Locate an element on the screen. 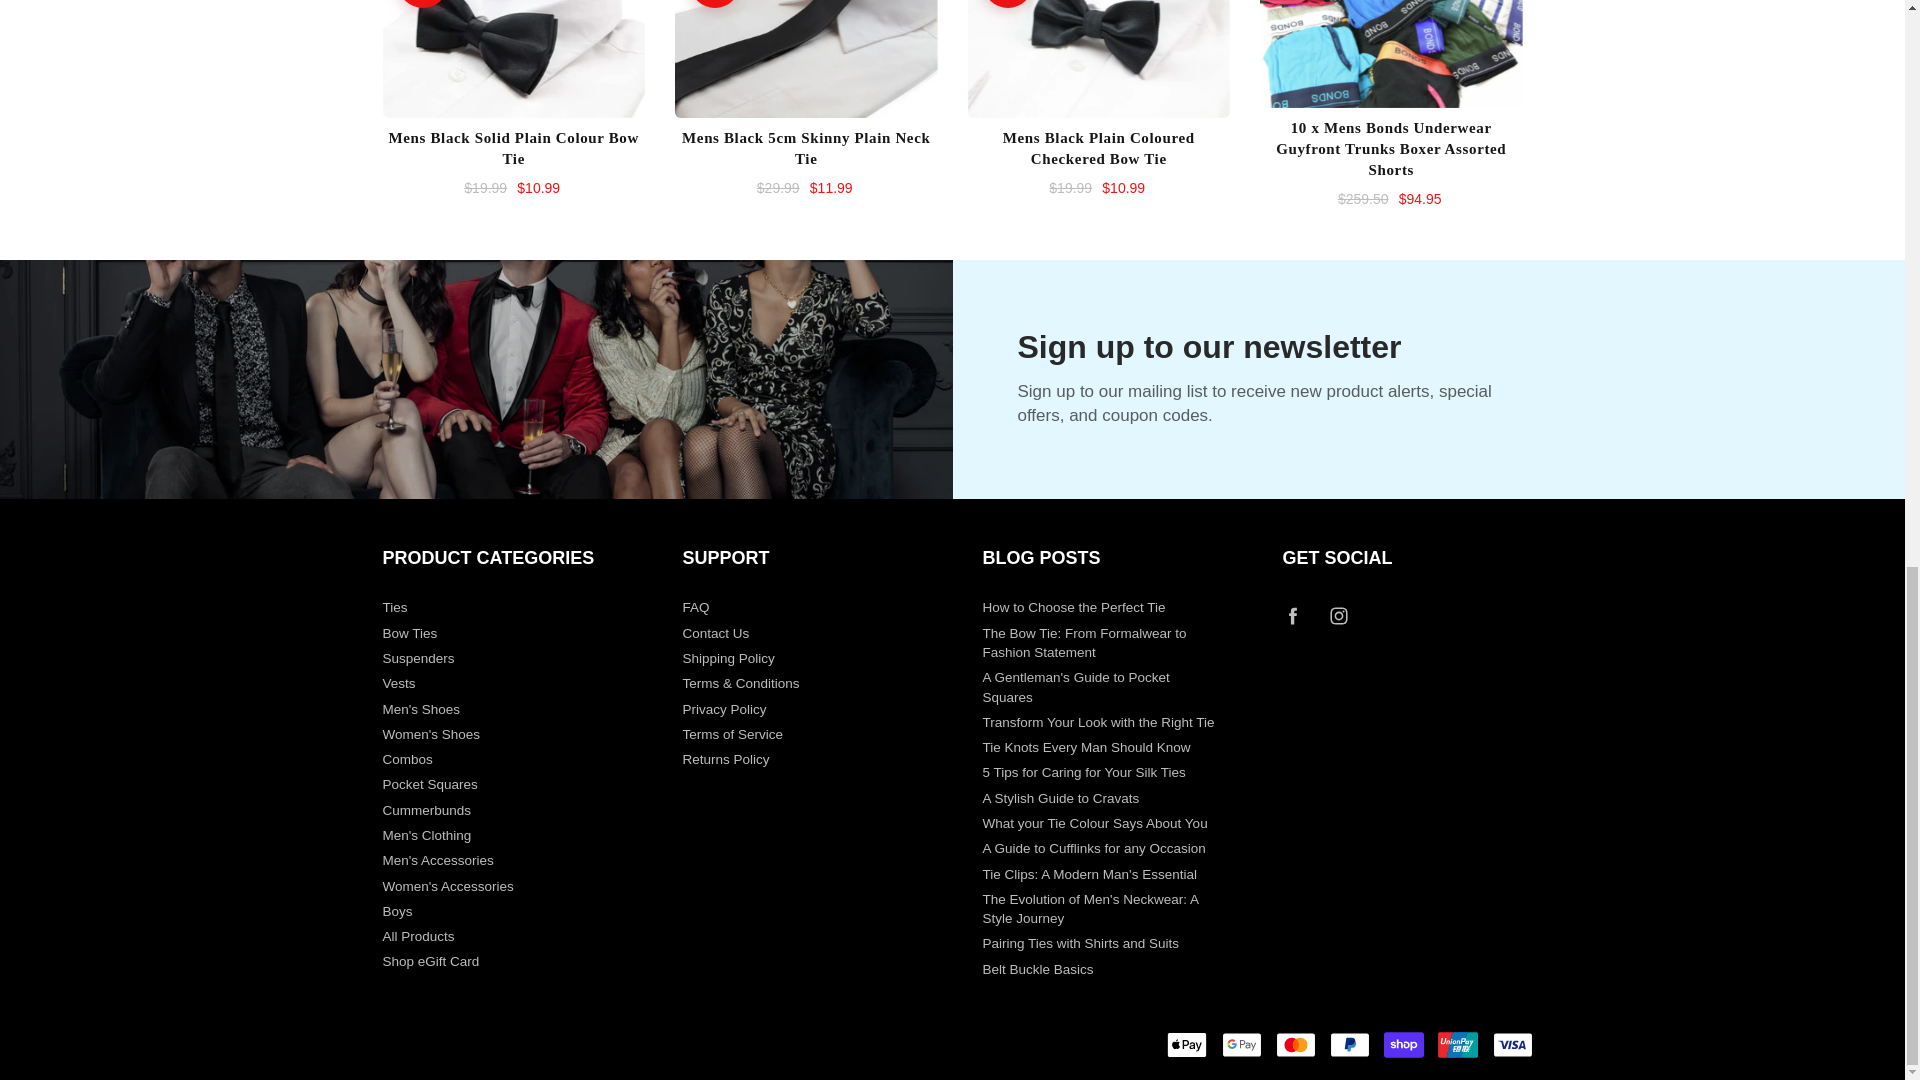 Image resolution: width=1920 pixels, height=1080 pixels. Google Pay is located at coordinates (1241, 1044).